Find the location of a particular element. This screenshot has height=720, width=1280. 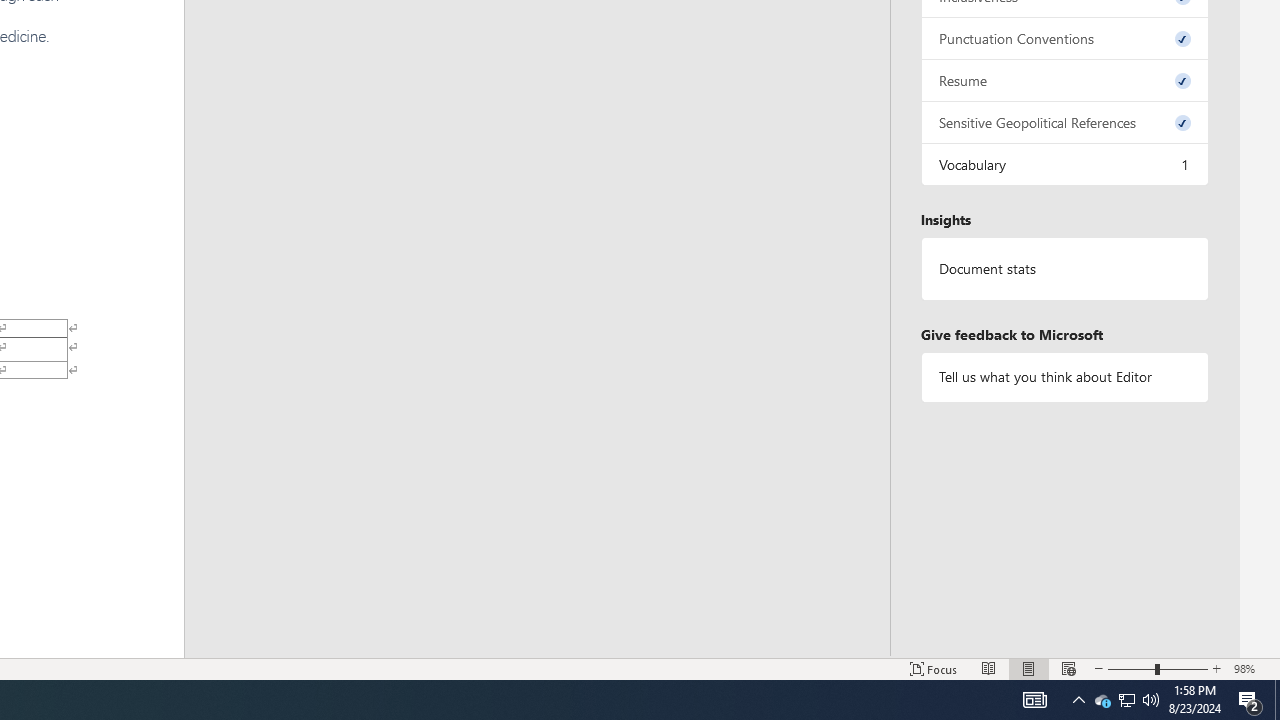

Web Layout is located at coordinates (1069, 668).